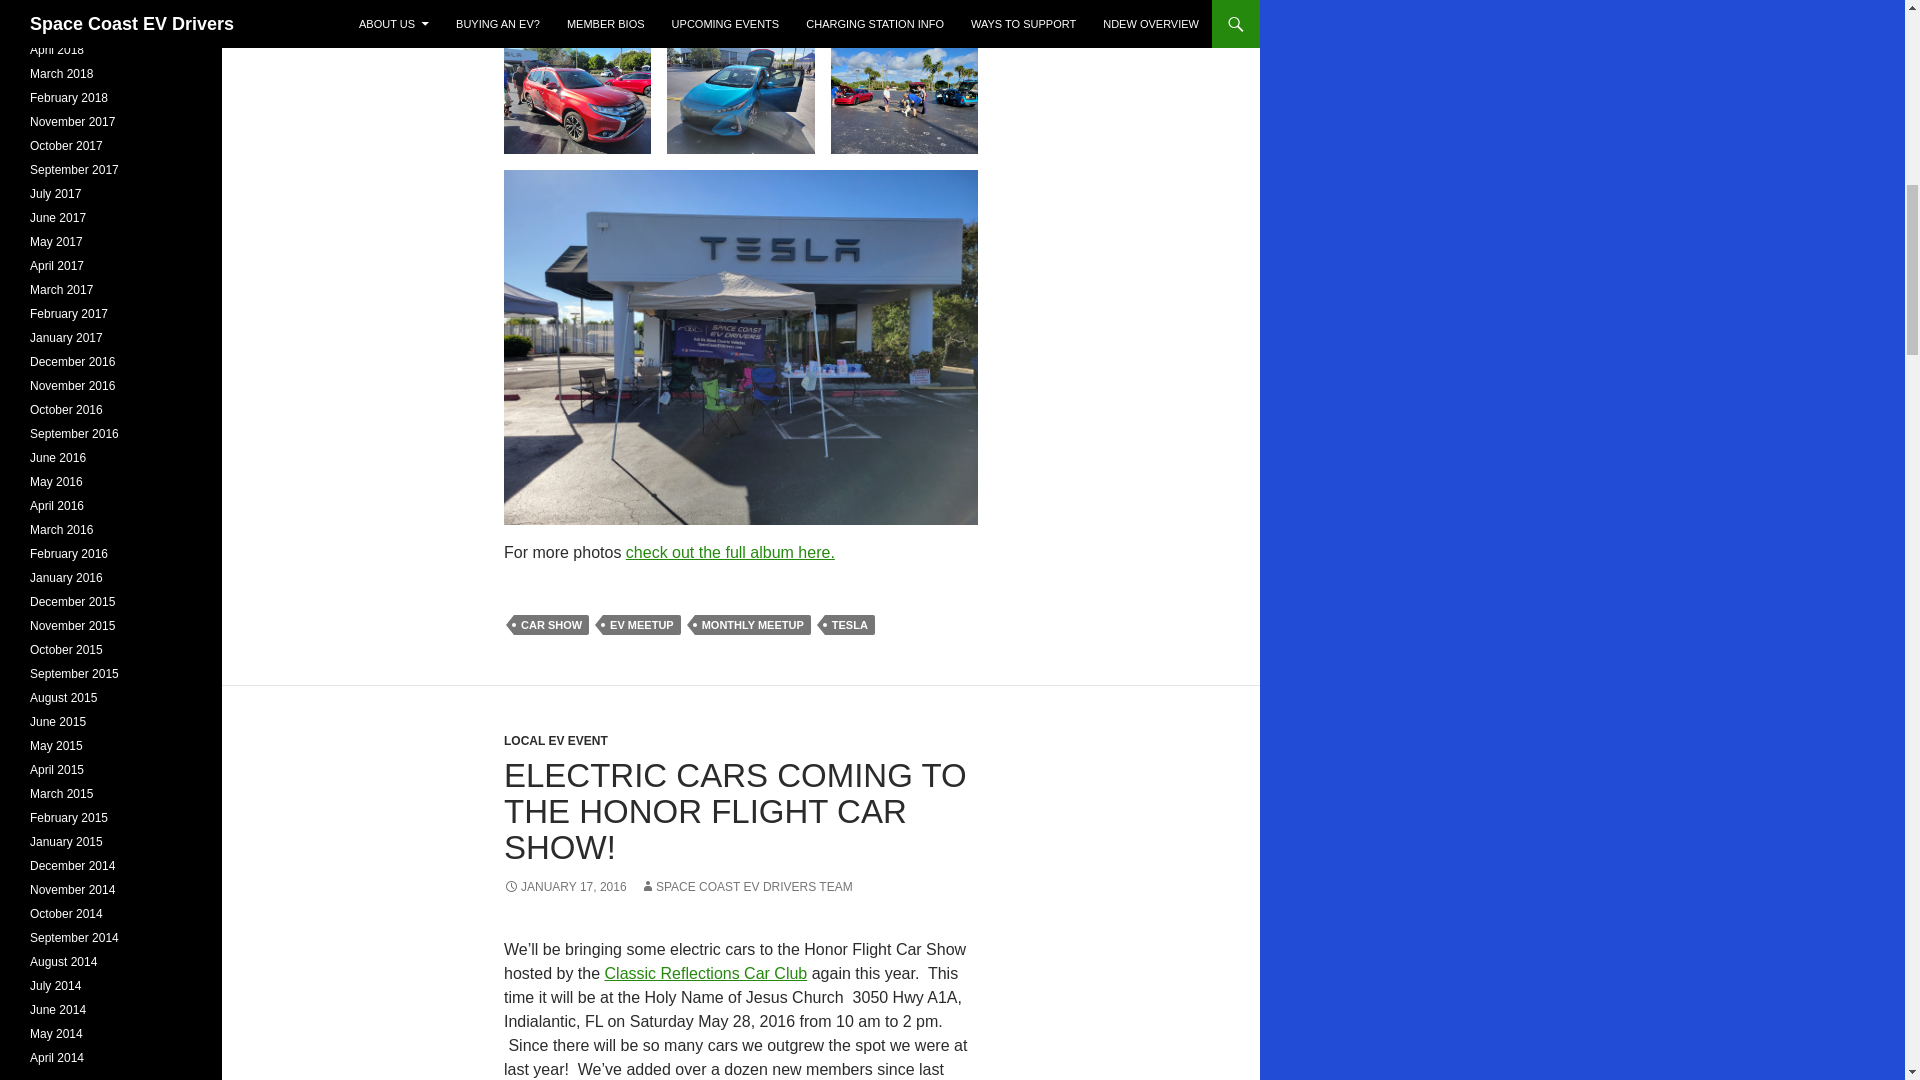 The width and height of the screenshot is (1920, 1080). I want to click on CAR SHOW, so click(552, 624).